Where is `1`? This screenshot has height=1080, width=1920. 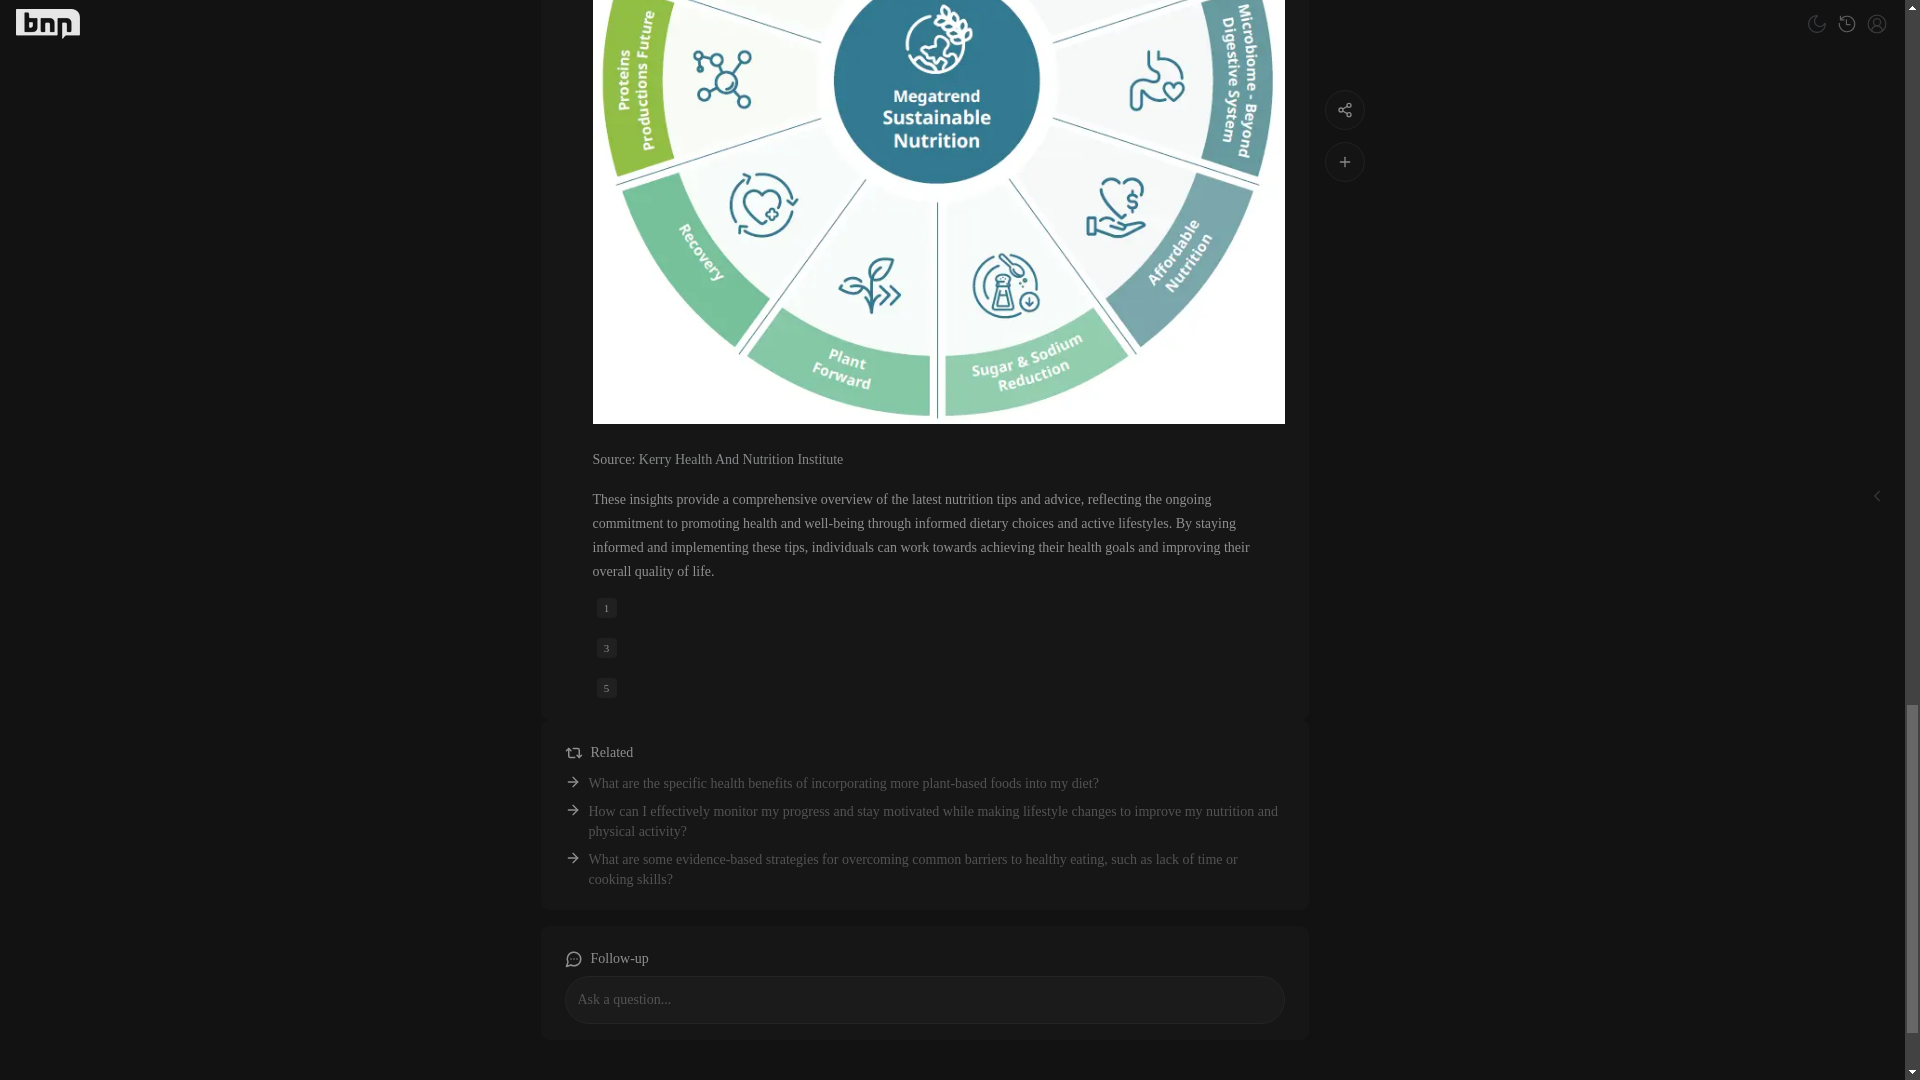
1 is located at coordinates (606, 608).